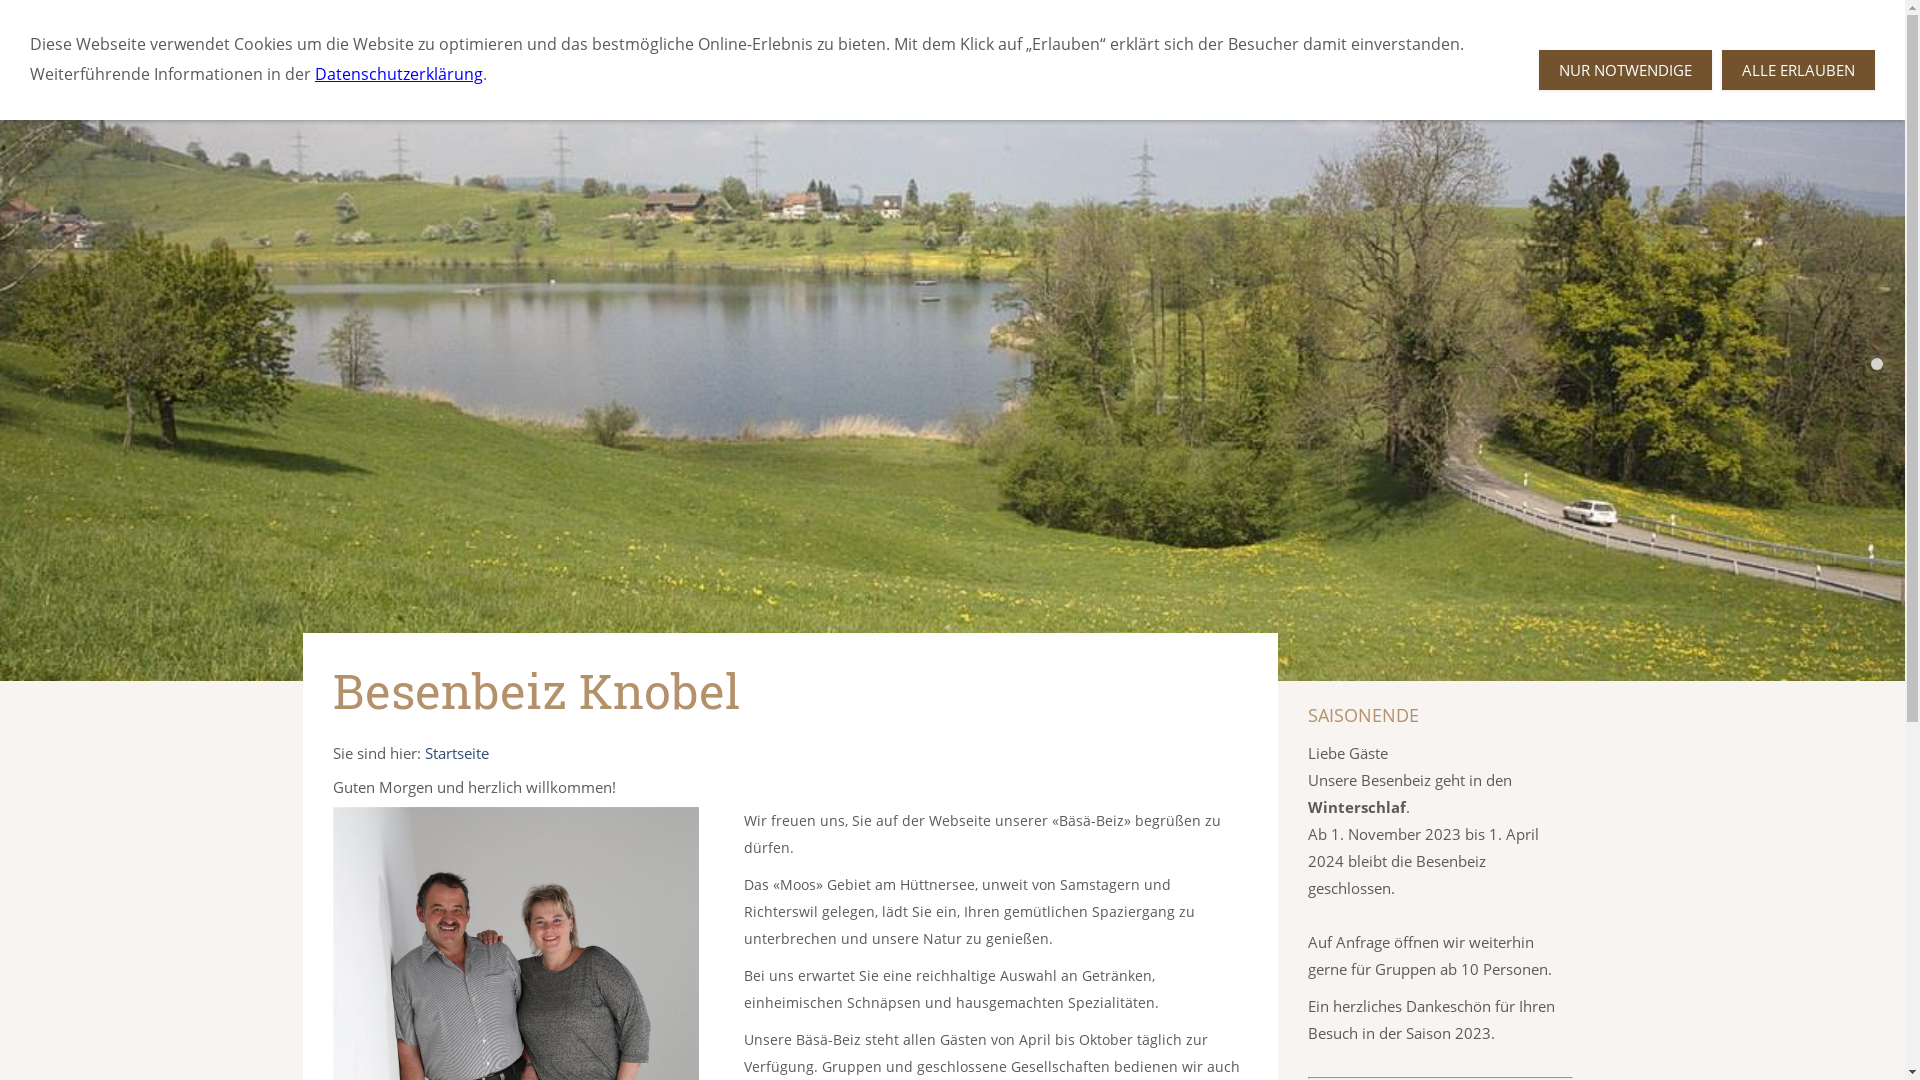  I want to click on KONTAKT, so click(948, 23).